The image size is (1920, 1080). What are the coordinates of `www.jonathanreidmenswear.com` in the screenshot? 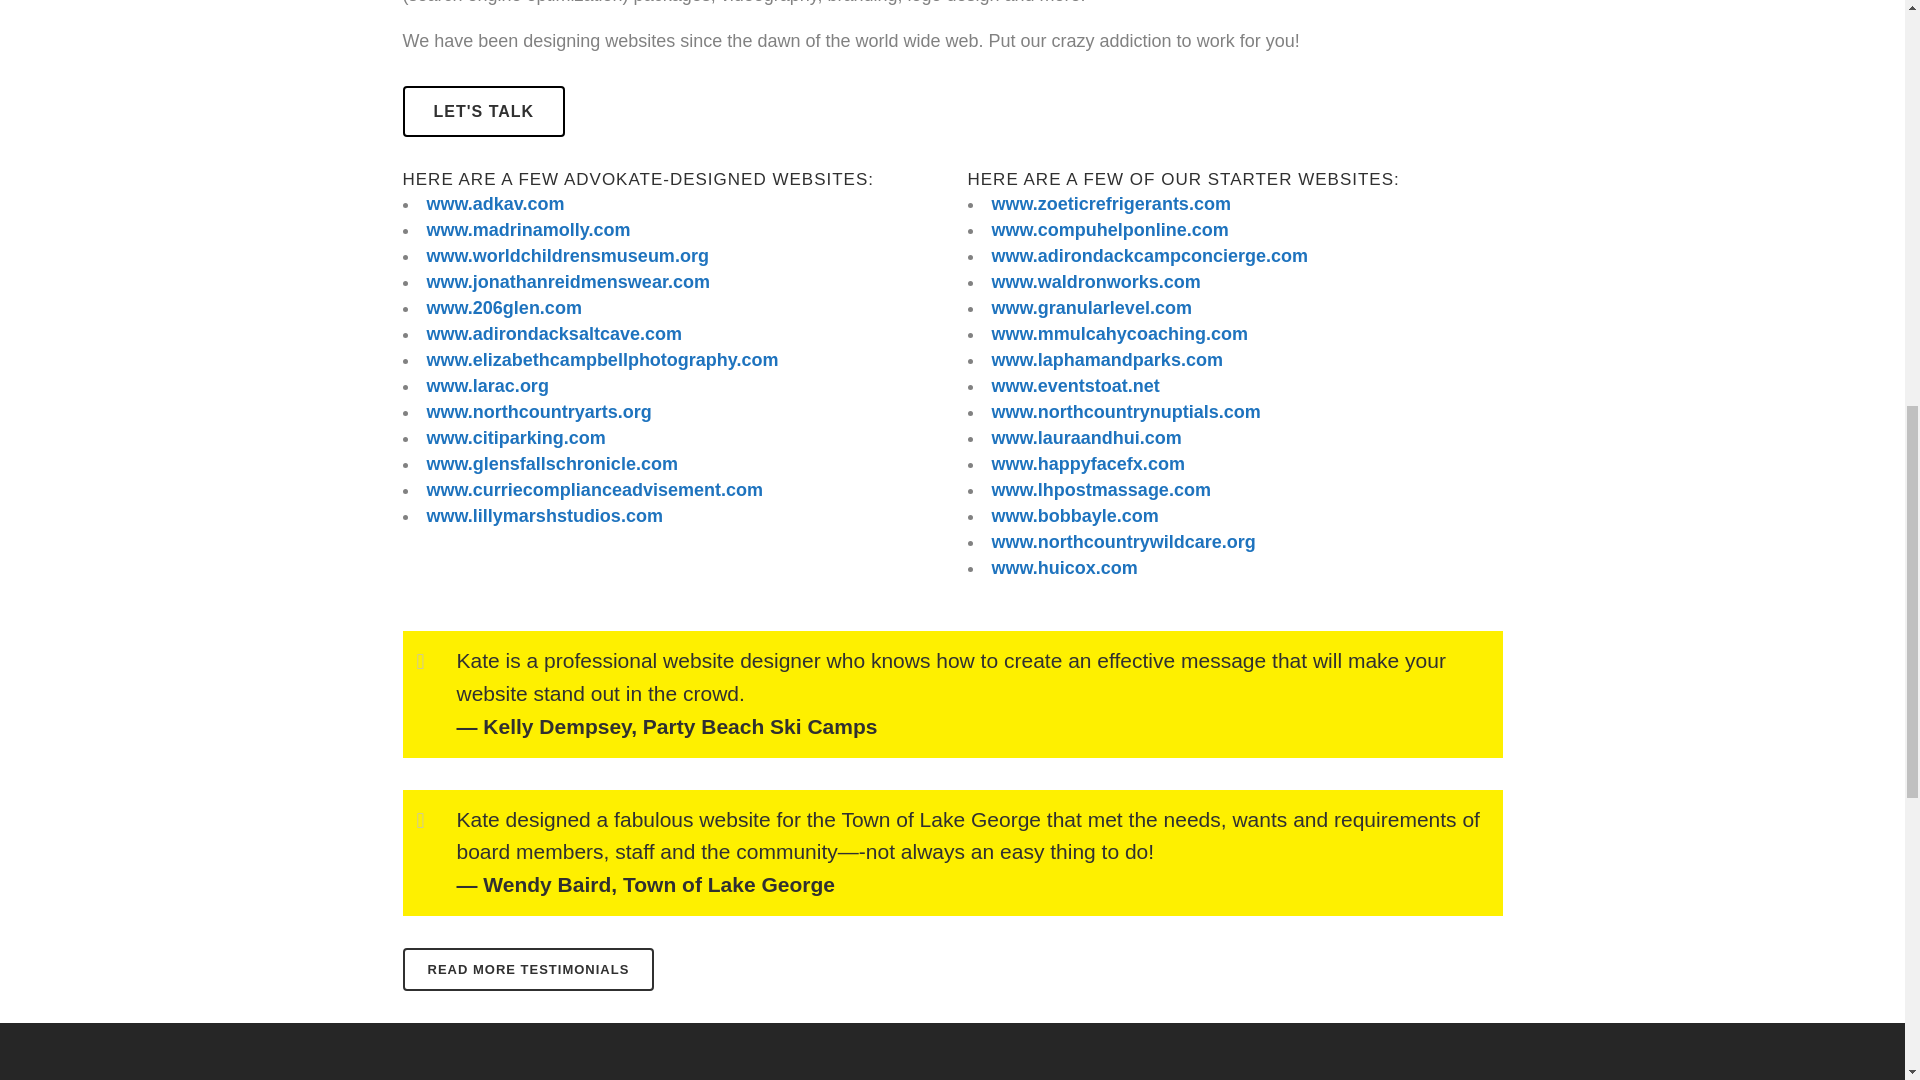 It's located at (567, 282).